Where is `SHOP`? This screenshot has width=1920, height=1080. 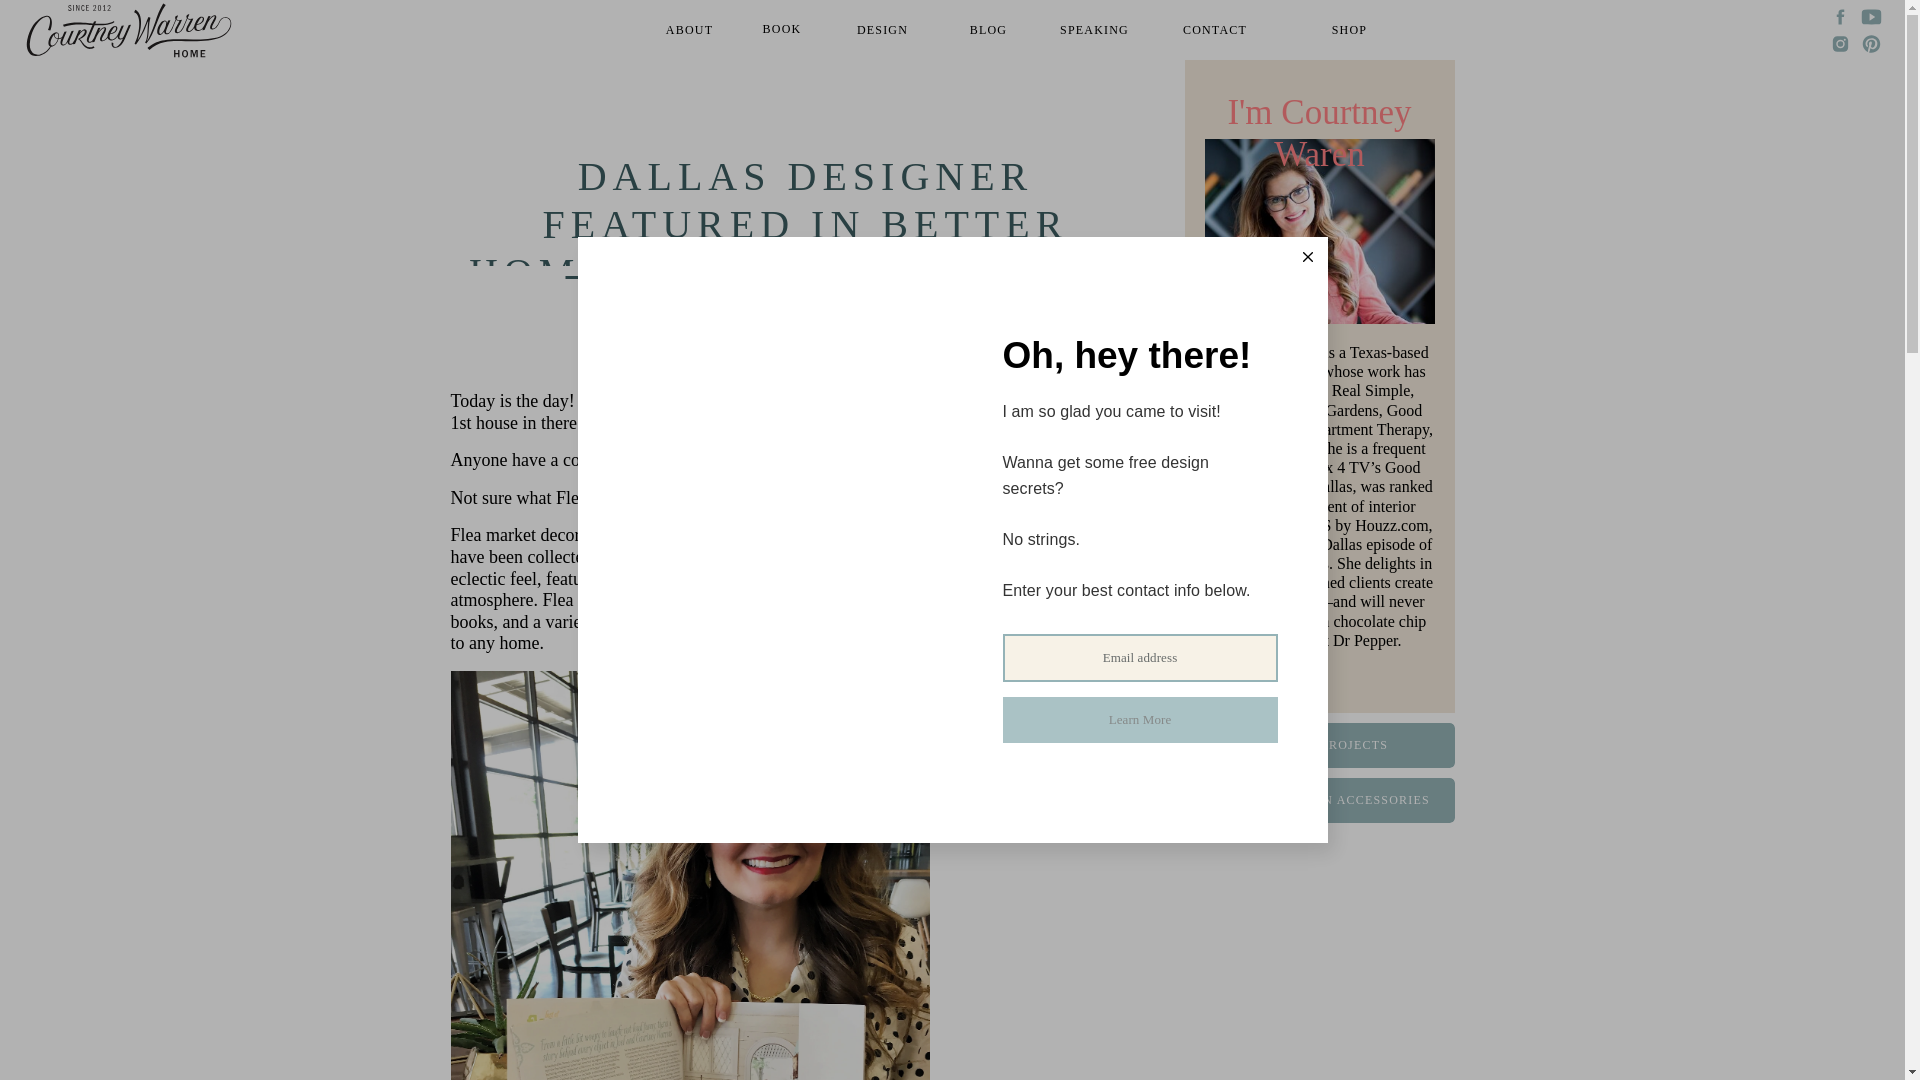
SHOP is located at coordinates (1348, 30).